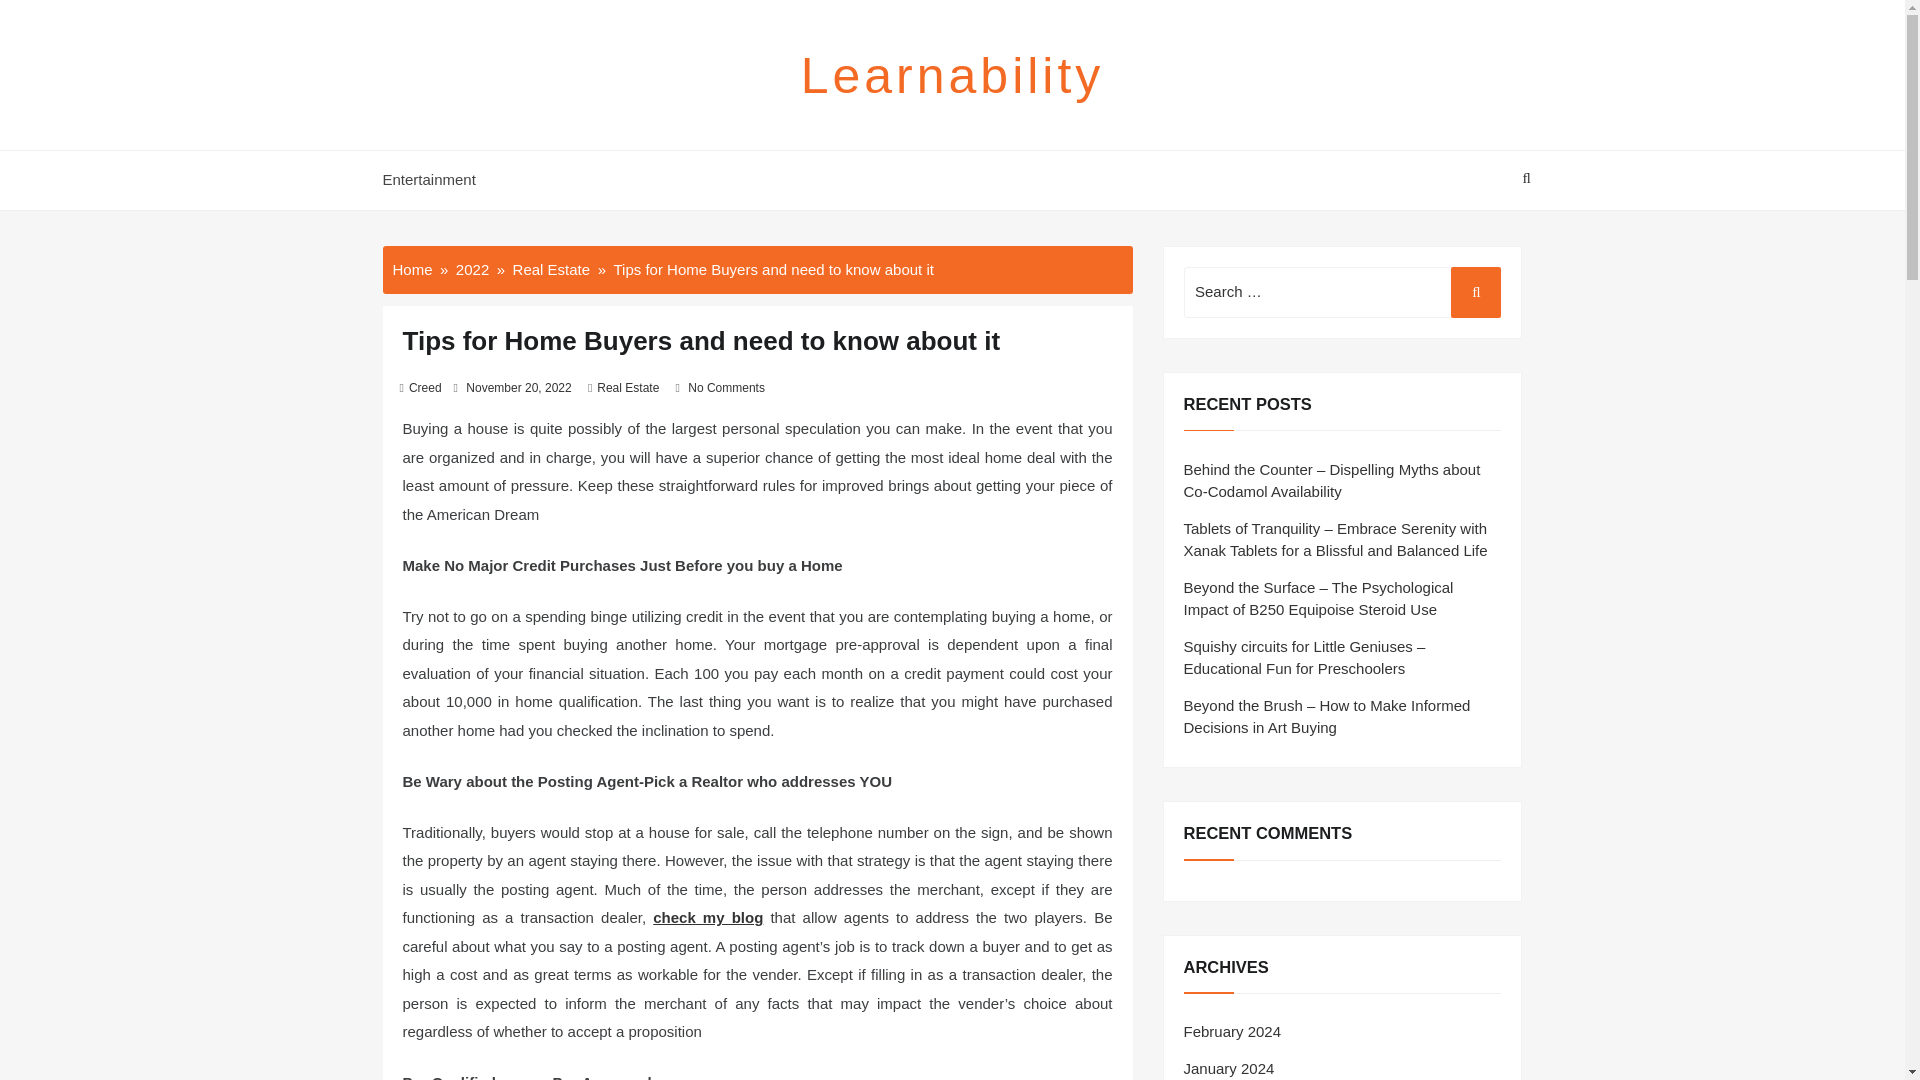 The width and height of the screenshot is (1920, 1080). I want to click on Entertainment, so click(434, 180).